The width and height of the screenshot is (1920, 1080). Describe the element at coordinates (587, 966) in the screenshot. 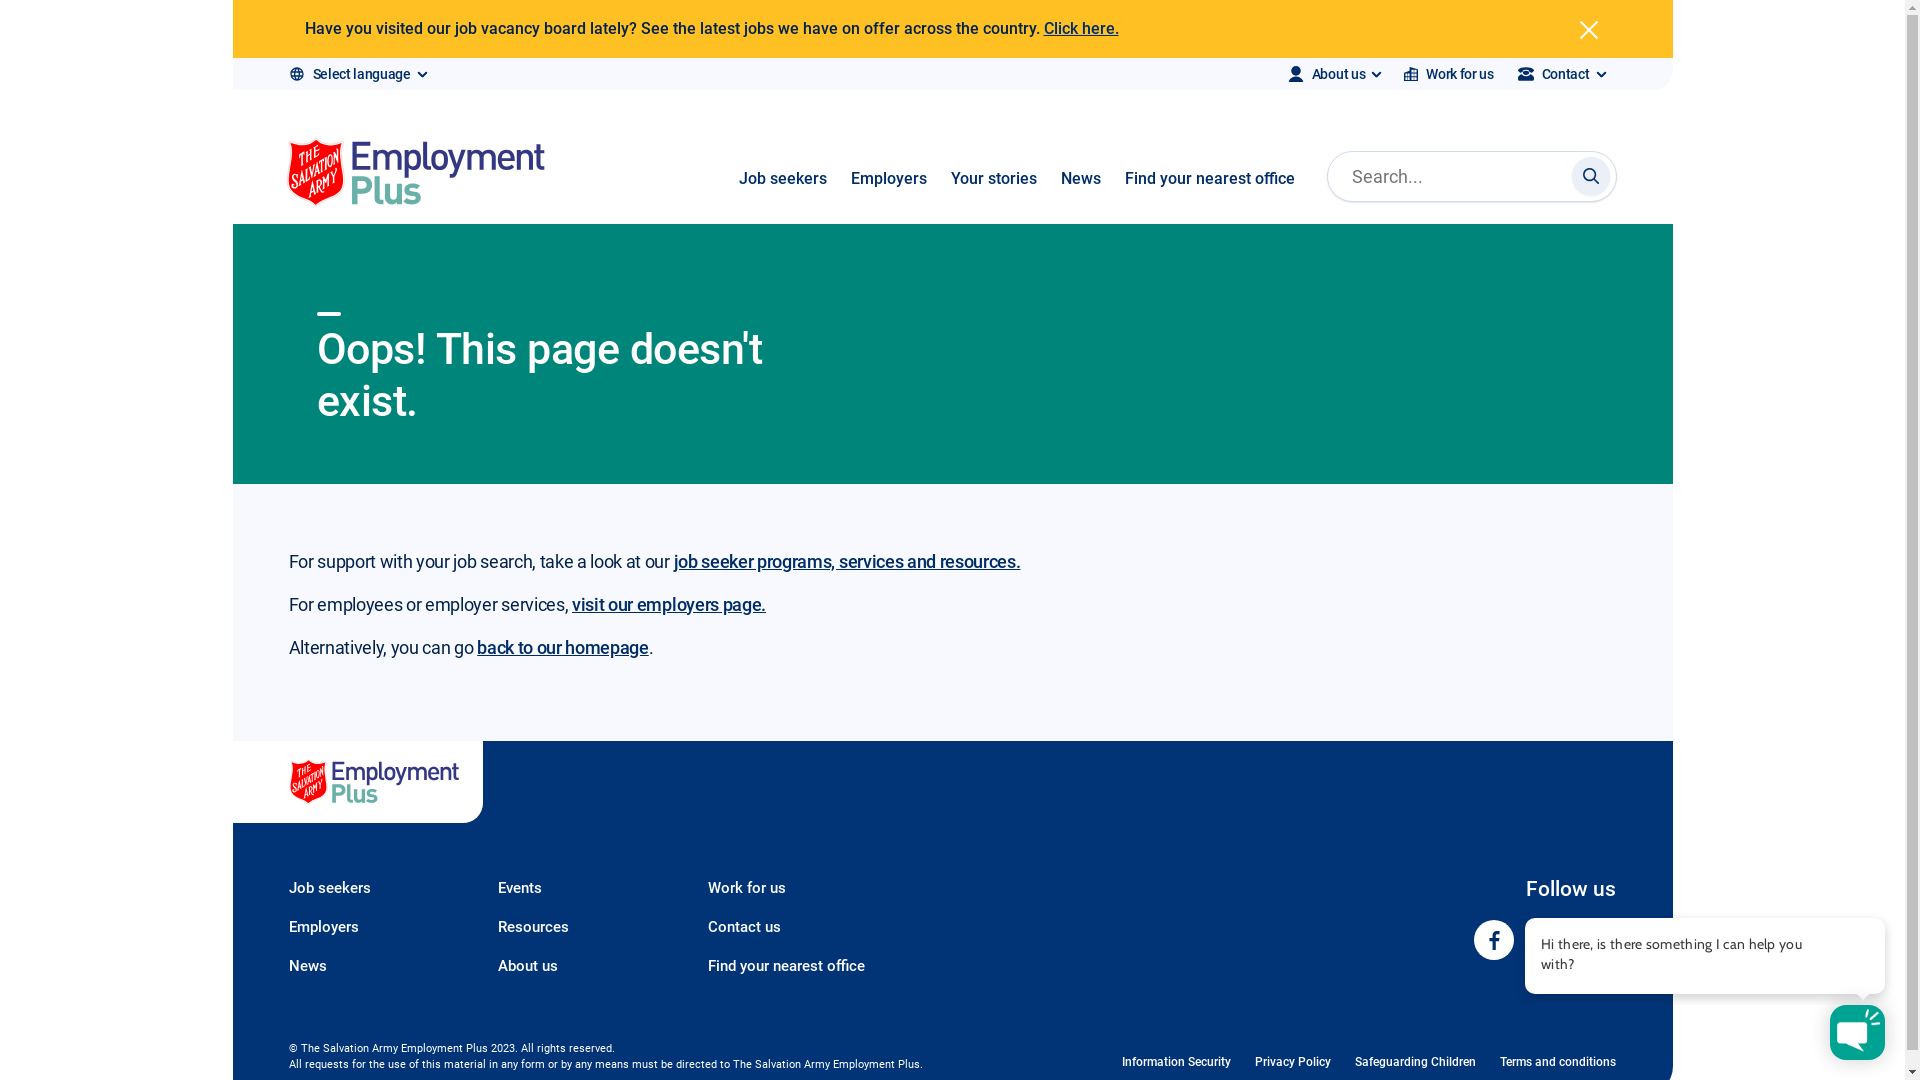

I see `About us` at that location.